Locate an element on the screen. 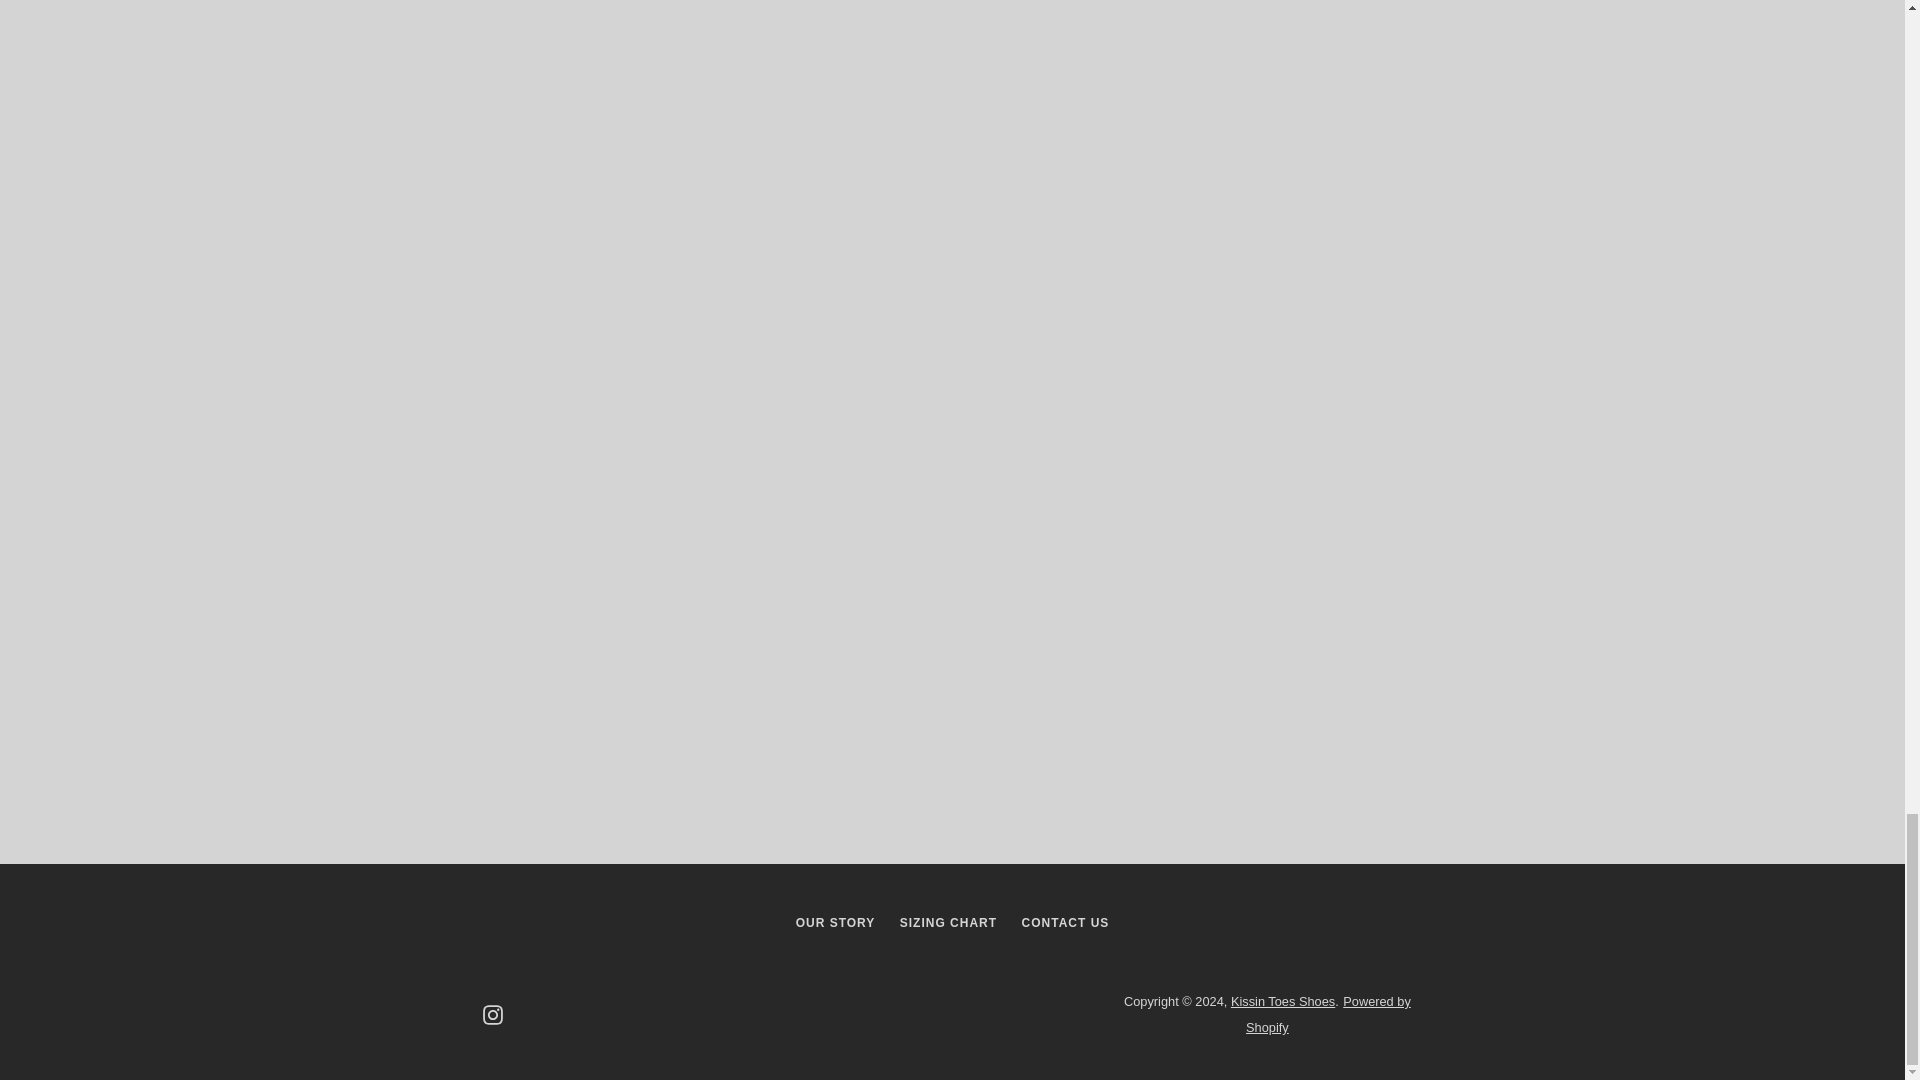 This screenshot has width=1920, height=1080. CONTACT US is located at coordinates (1065, 922).